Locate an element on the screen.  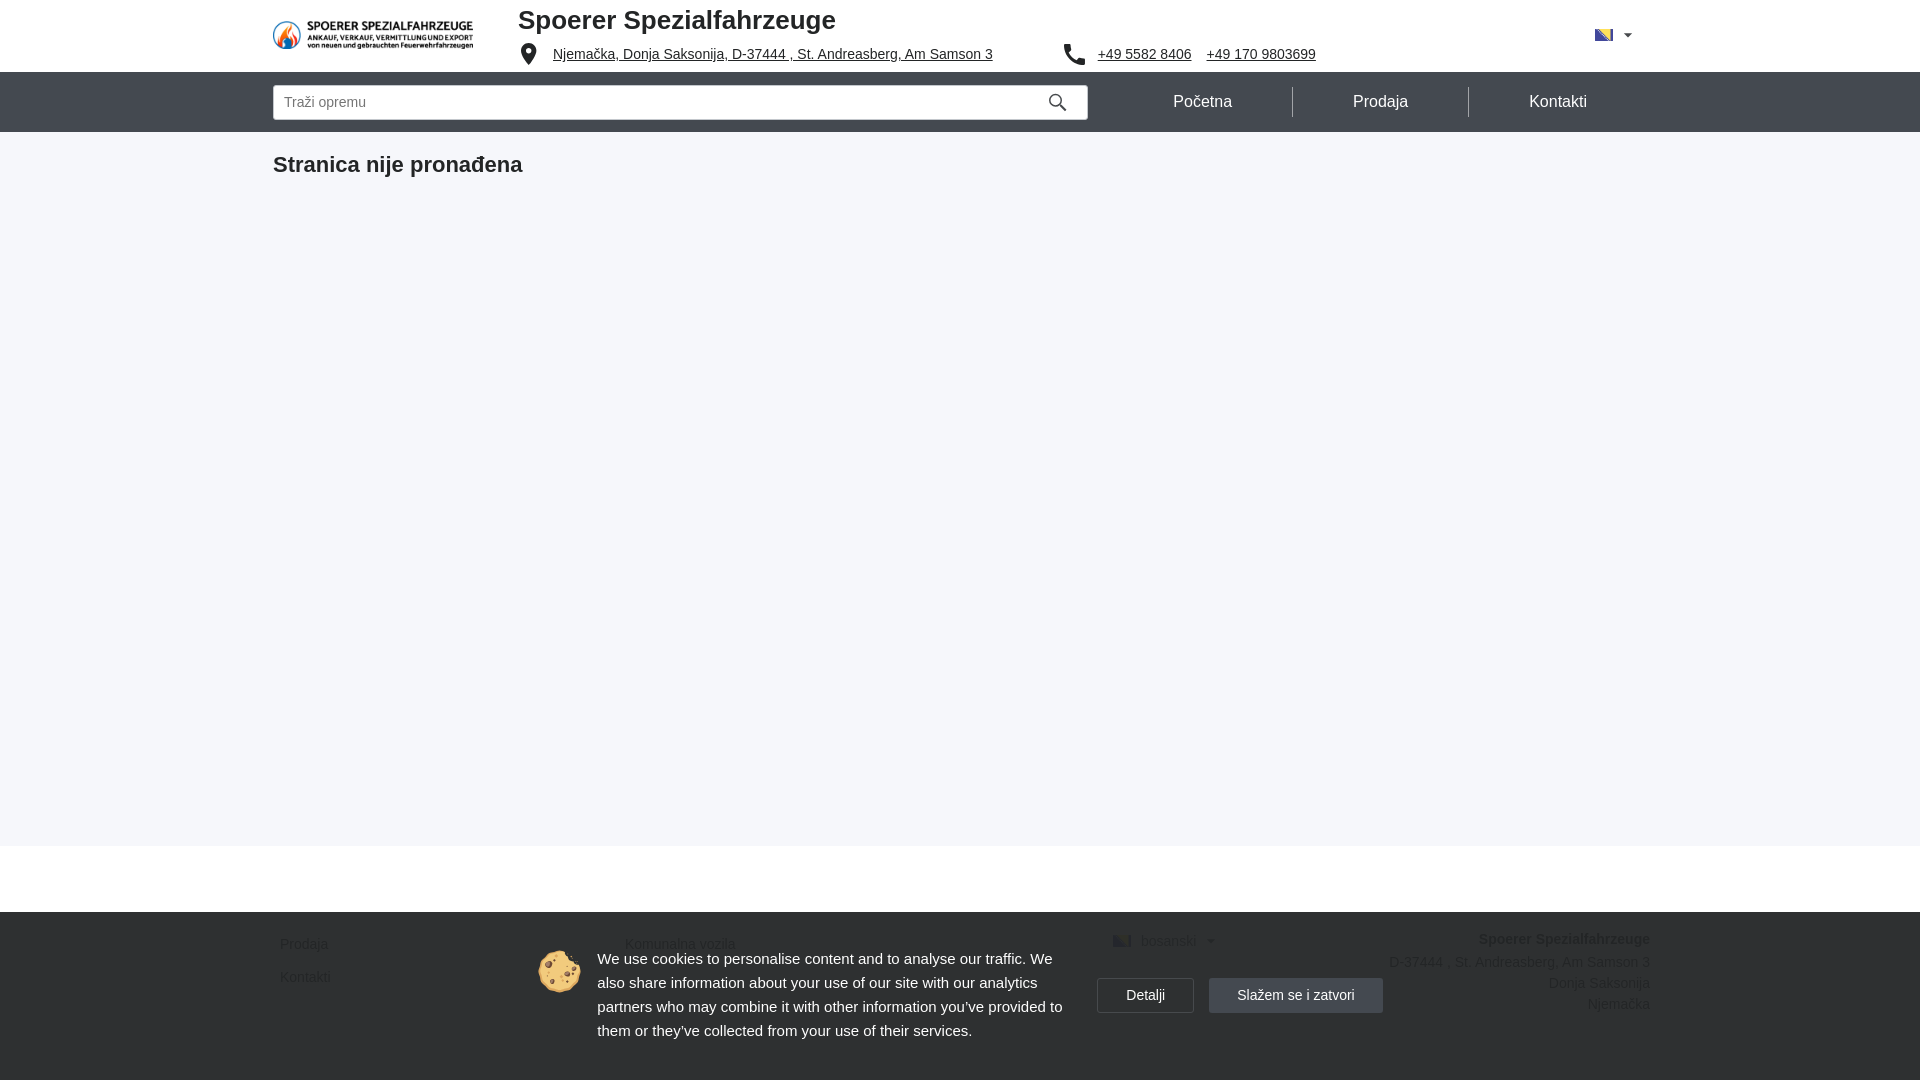
Komunalna vozila is located at coordinates (788, 944).